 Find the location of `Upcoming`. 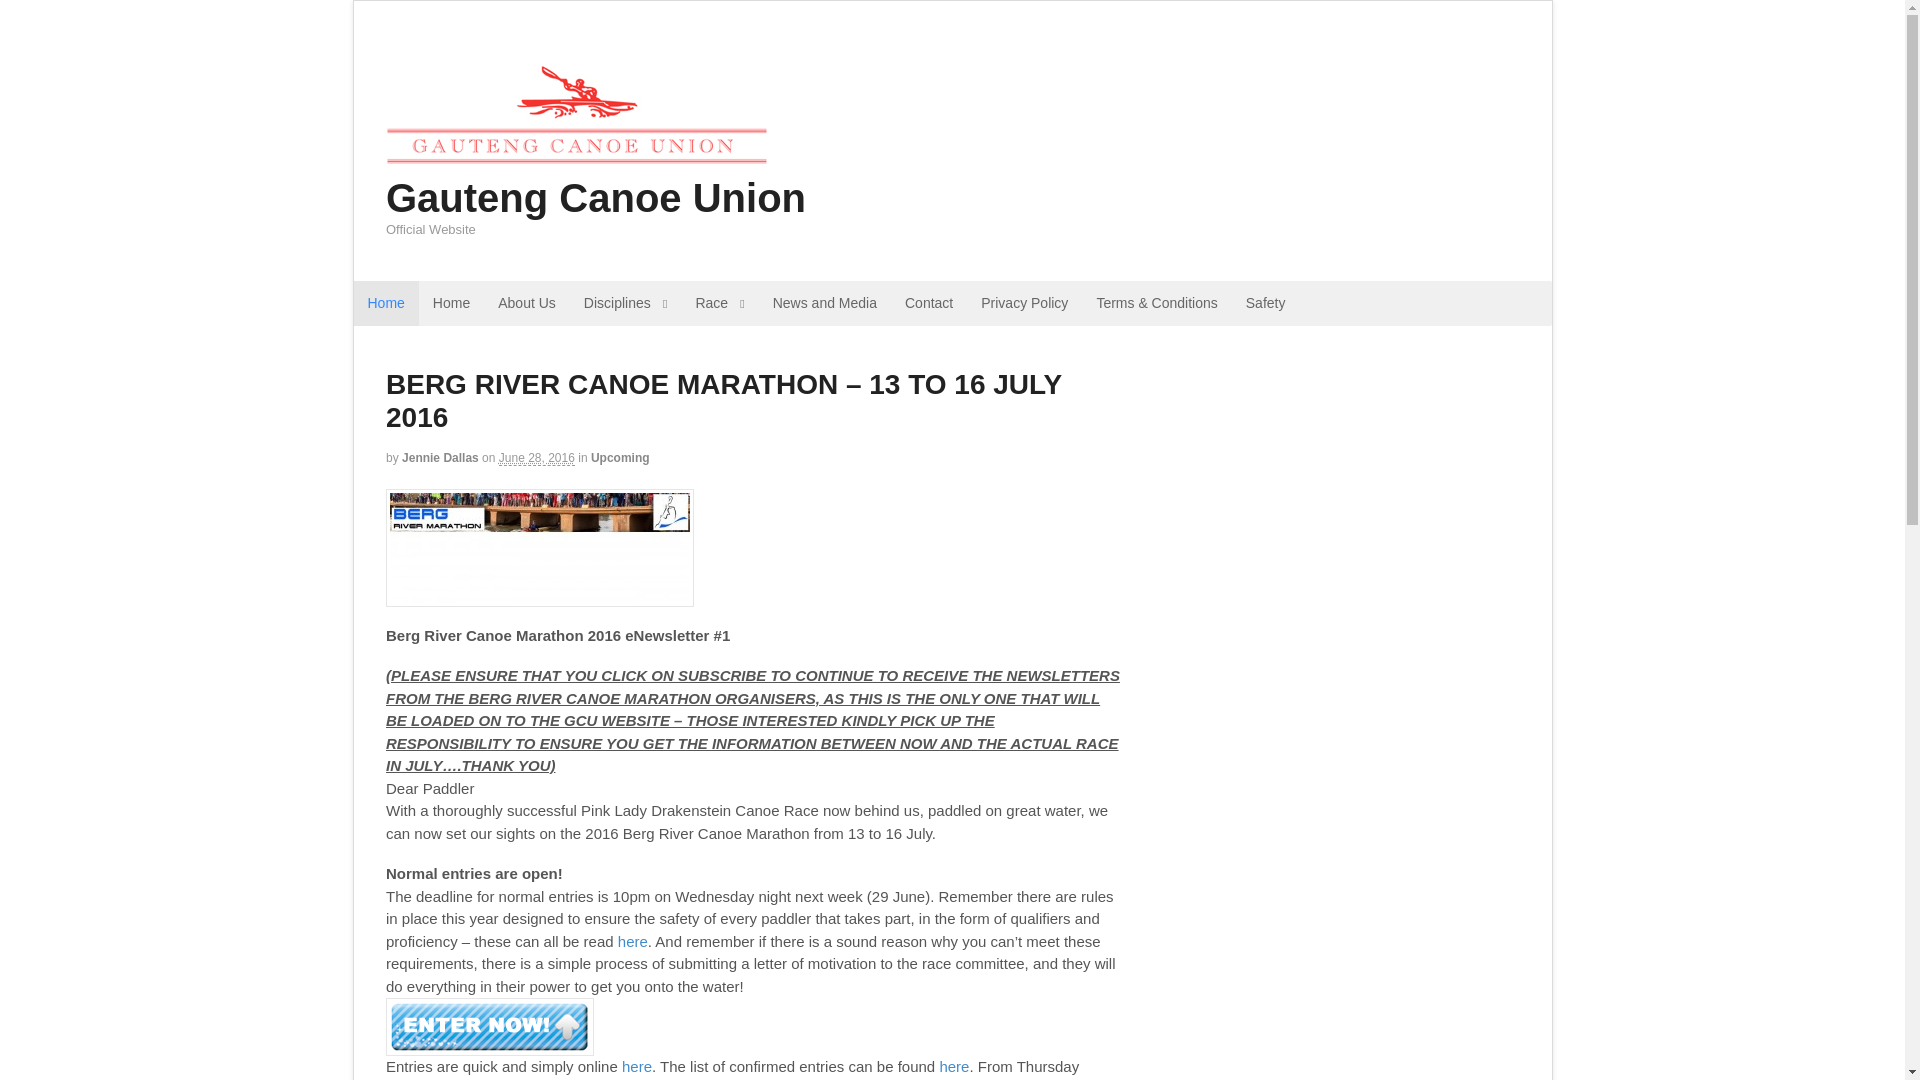

Upcoming is located at coordinates (620, 458).